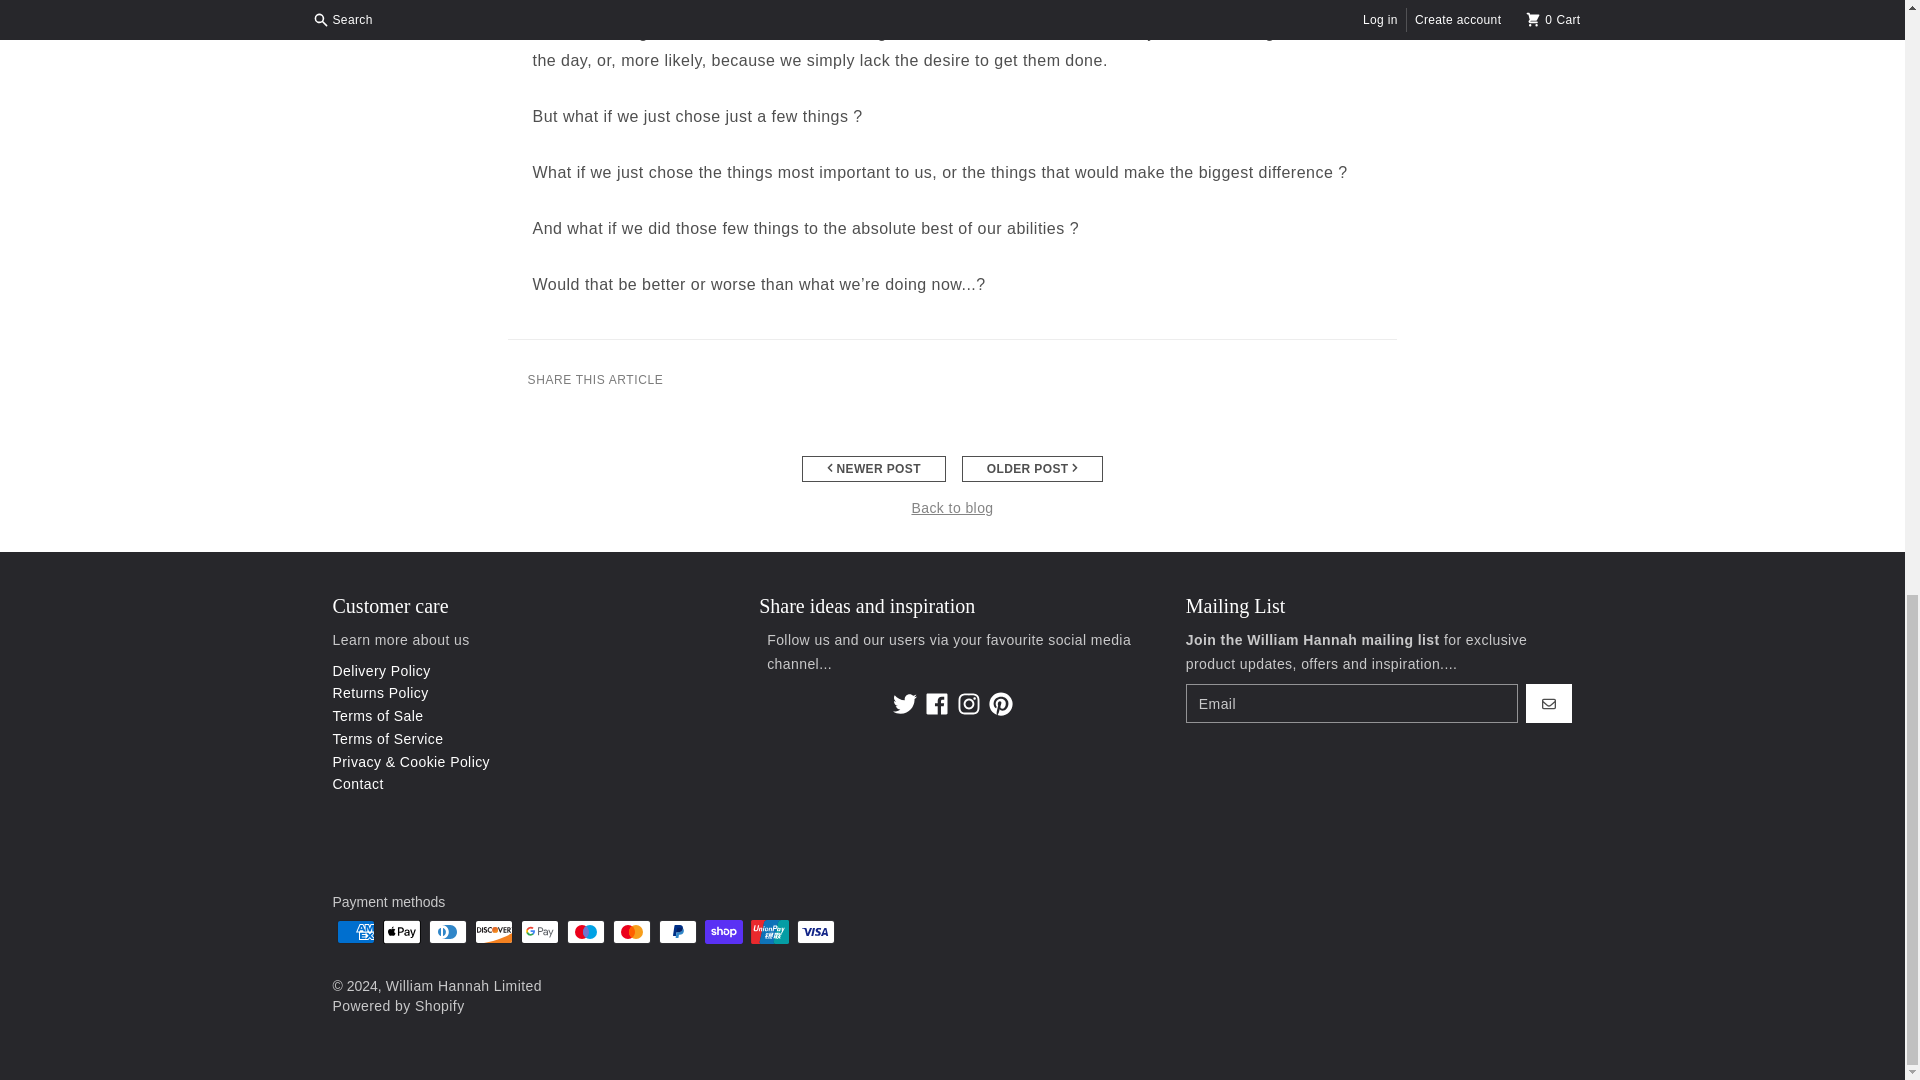 This screenshot has height=1080, width=1920. What do you see at coordinates (874, 468) in the screenshot?
I see `NEWER POST` at bounding box center [874, 468].